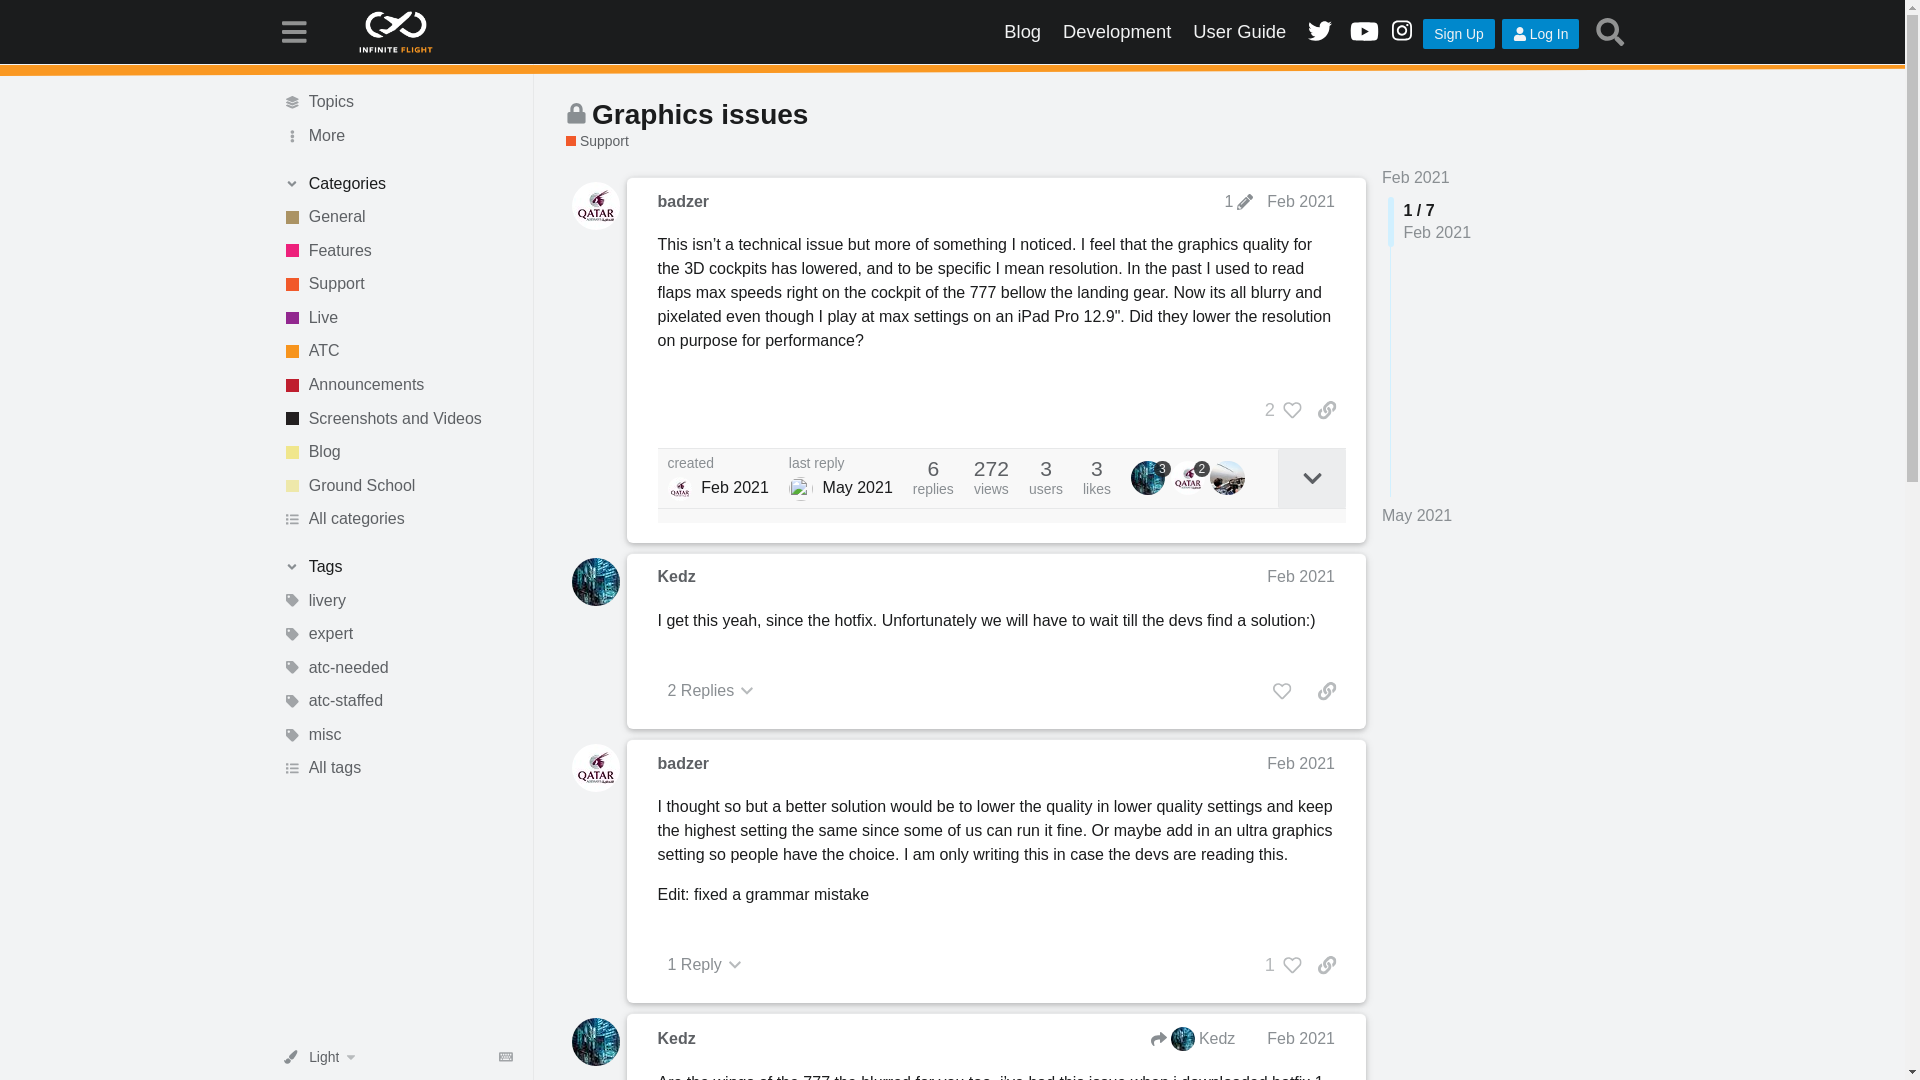 Image resolution: width=1920 pixels, height=1080 pixels. I want to click on This is the Features category, so click(397, 250).